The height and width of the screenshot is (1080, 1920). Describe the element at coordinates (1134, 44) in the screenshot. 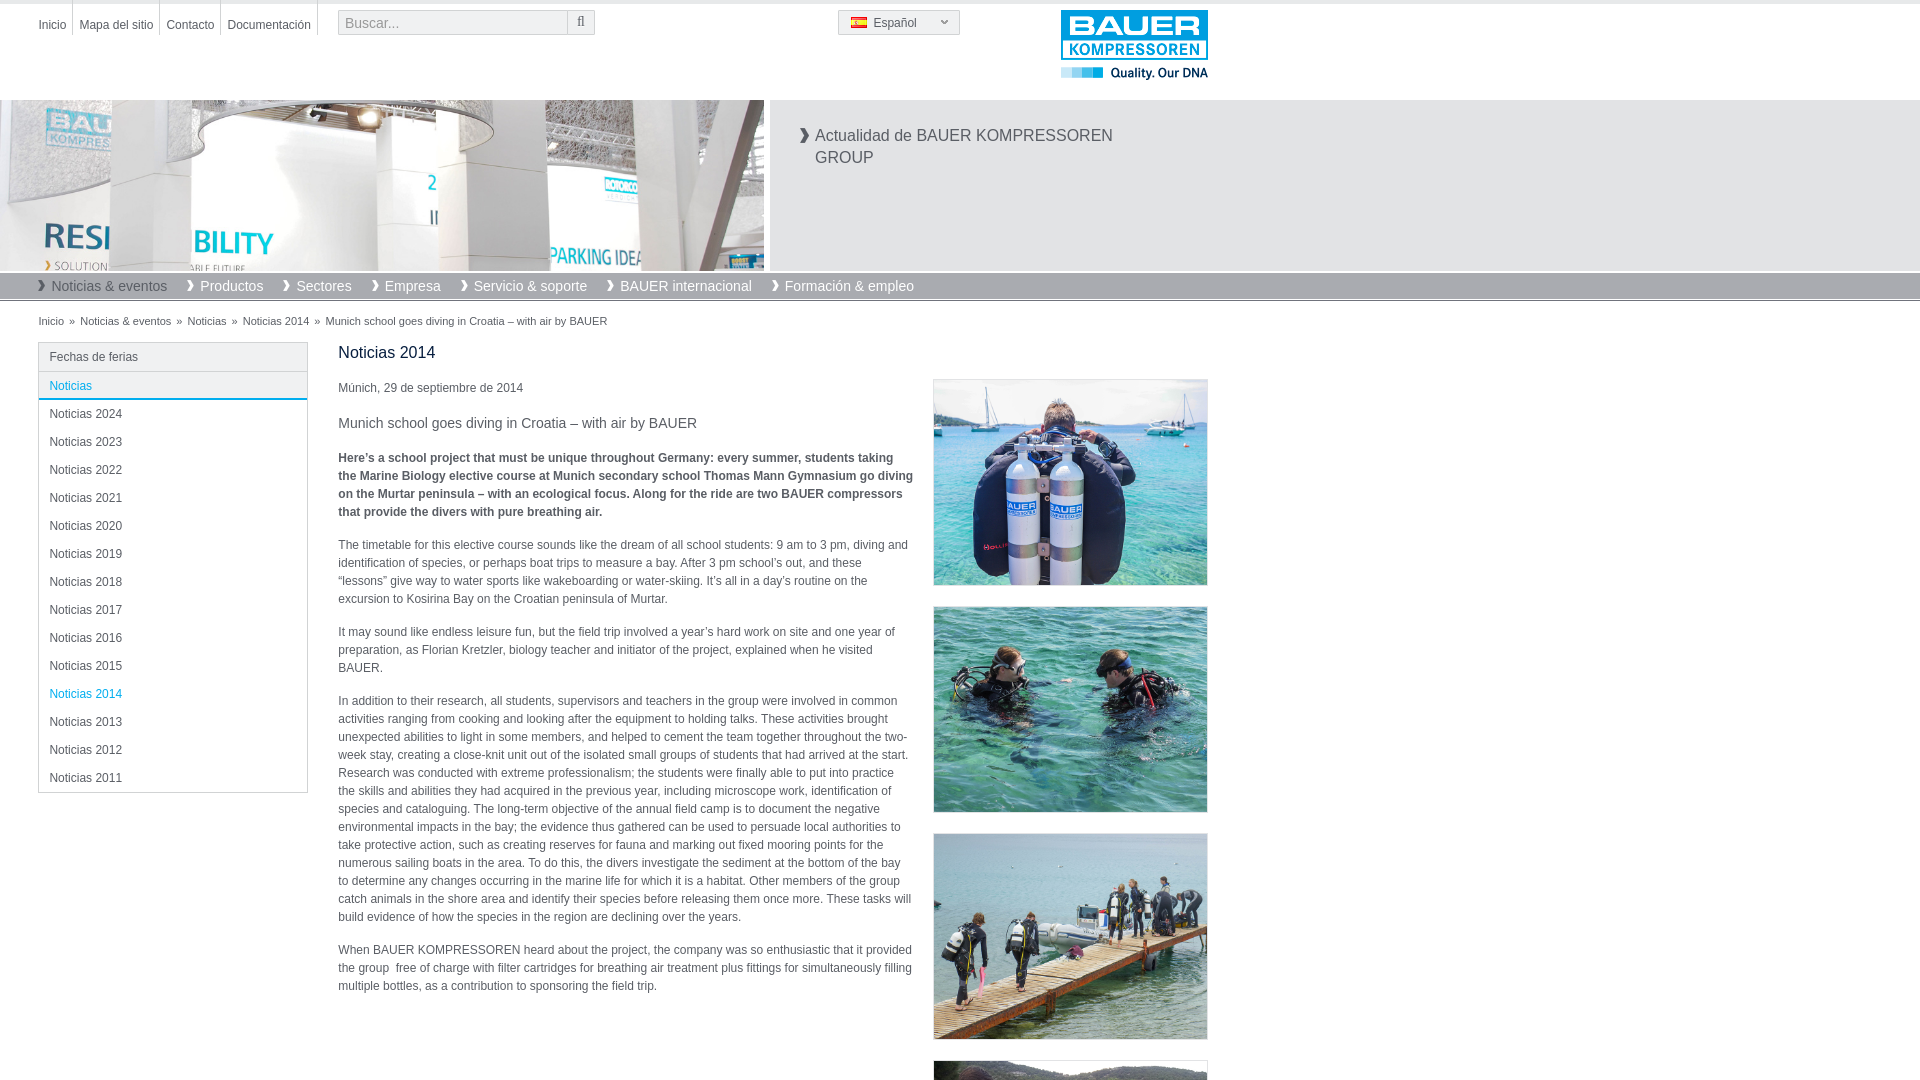

I see `BAUER KOMPRESSOREN GROUP` at that location.